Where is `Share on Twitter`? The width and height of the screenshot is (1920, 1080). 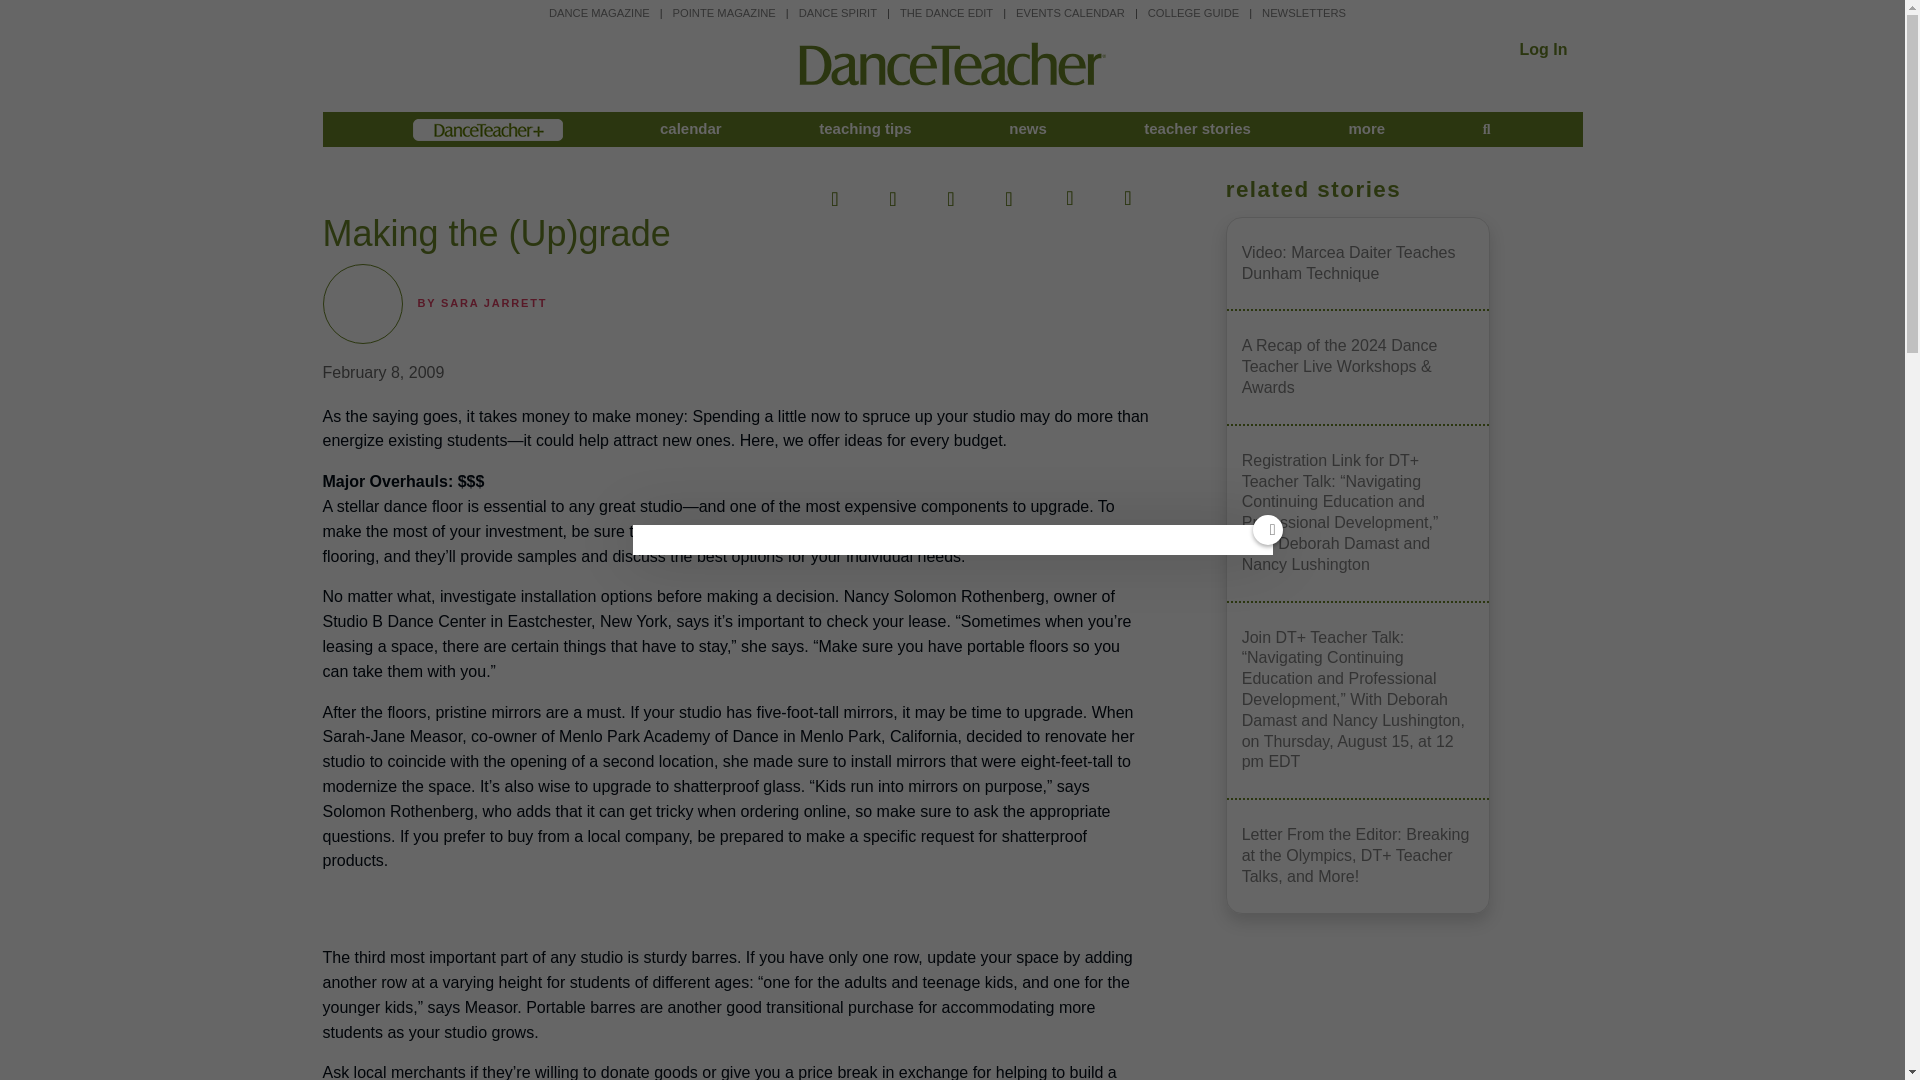
Share on Twitter is located at coordinates (892, 192).